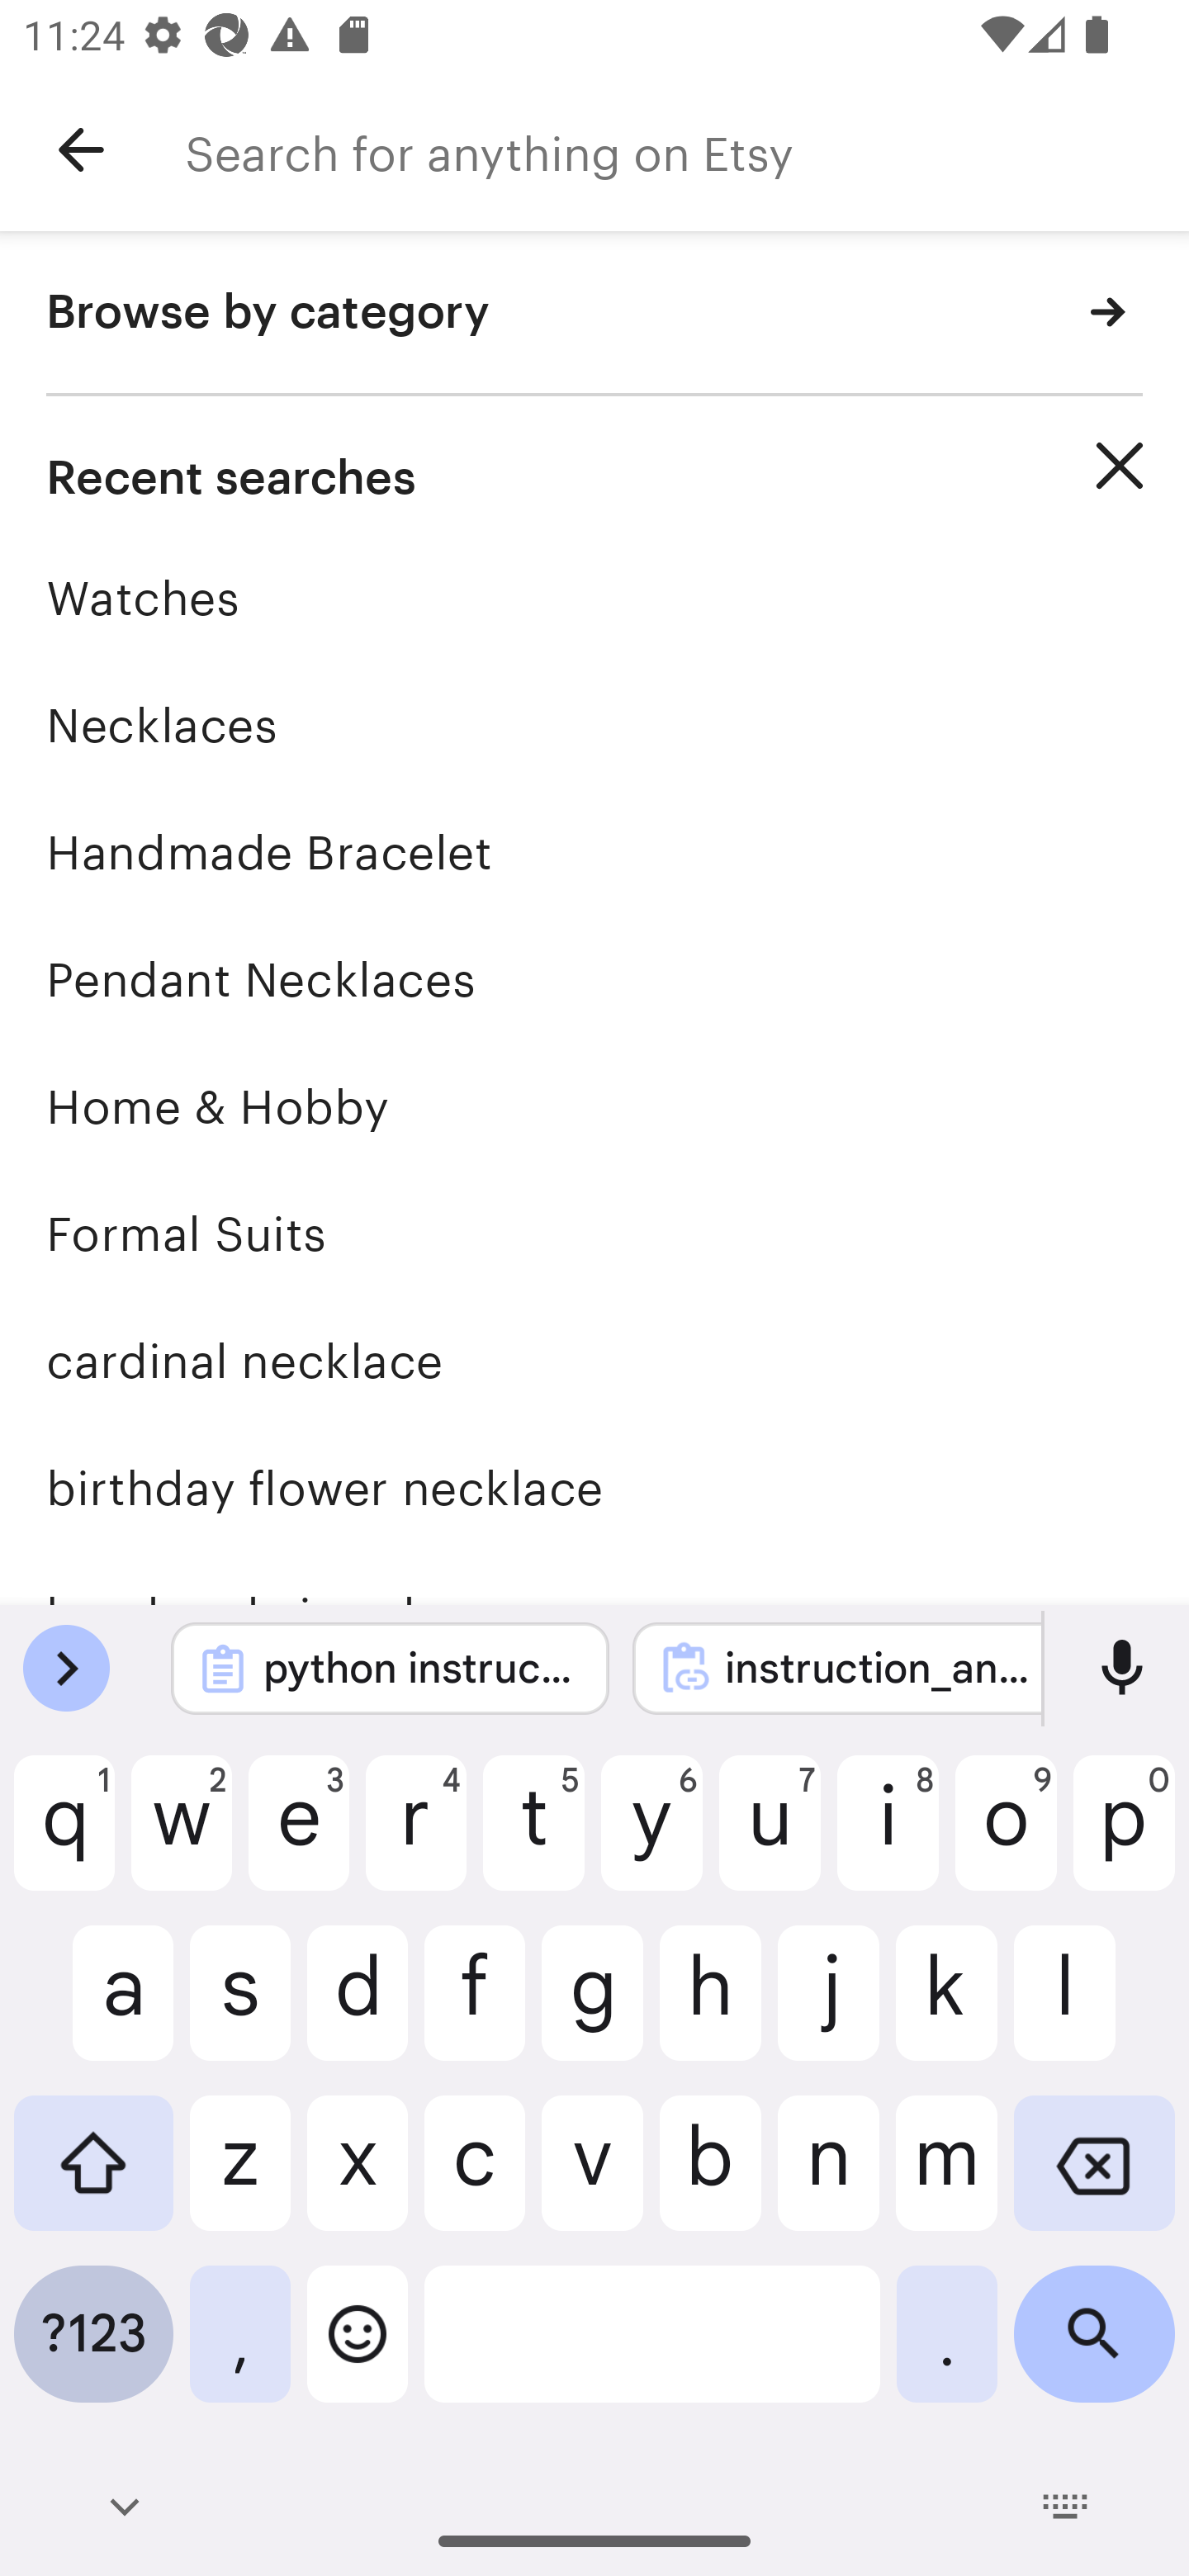 This screenshot has width=1189, height=2576. What do you see at coordinates (1120, 466) in the screenshot?
I see `Clear` at bounding box center [1120, 466].